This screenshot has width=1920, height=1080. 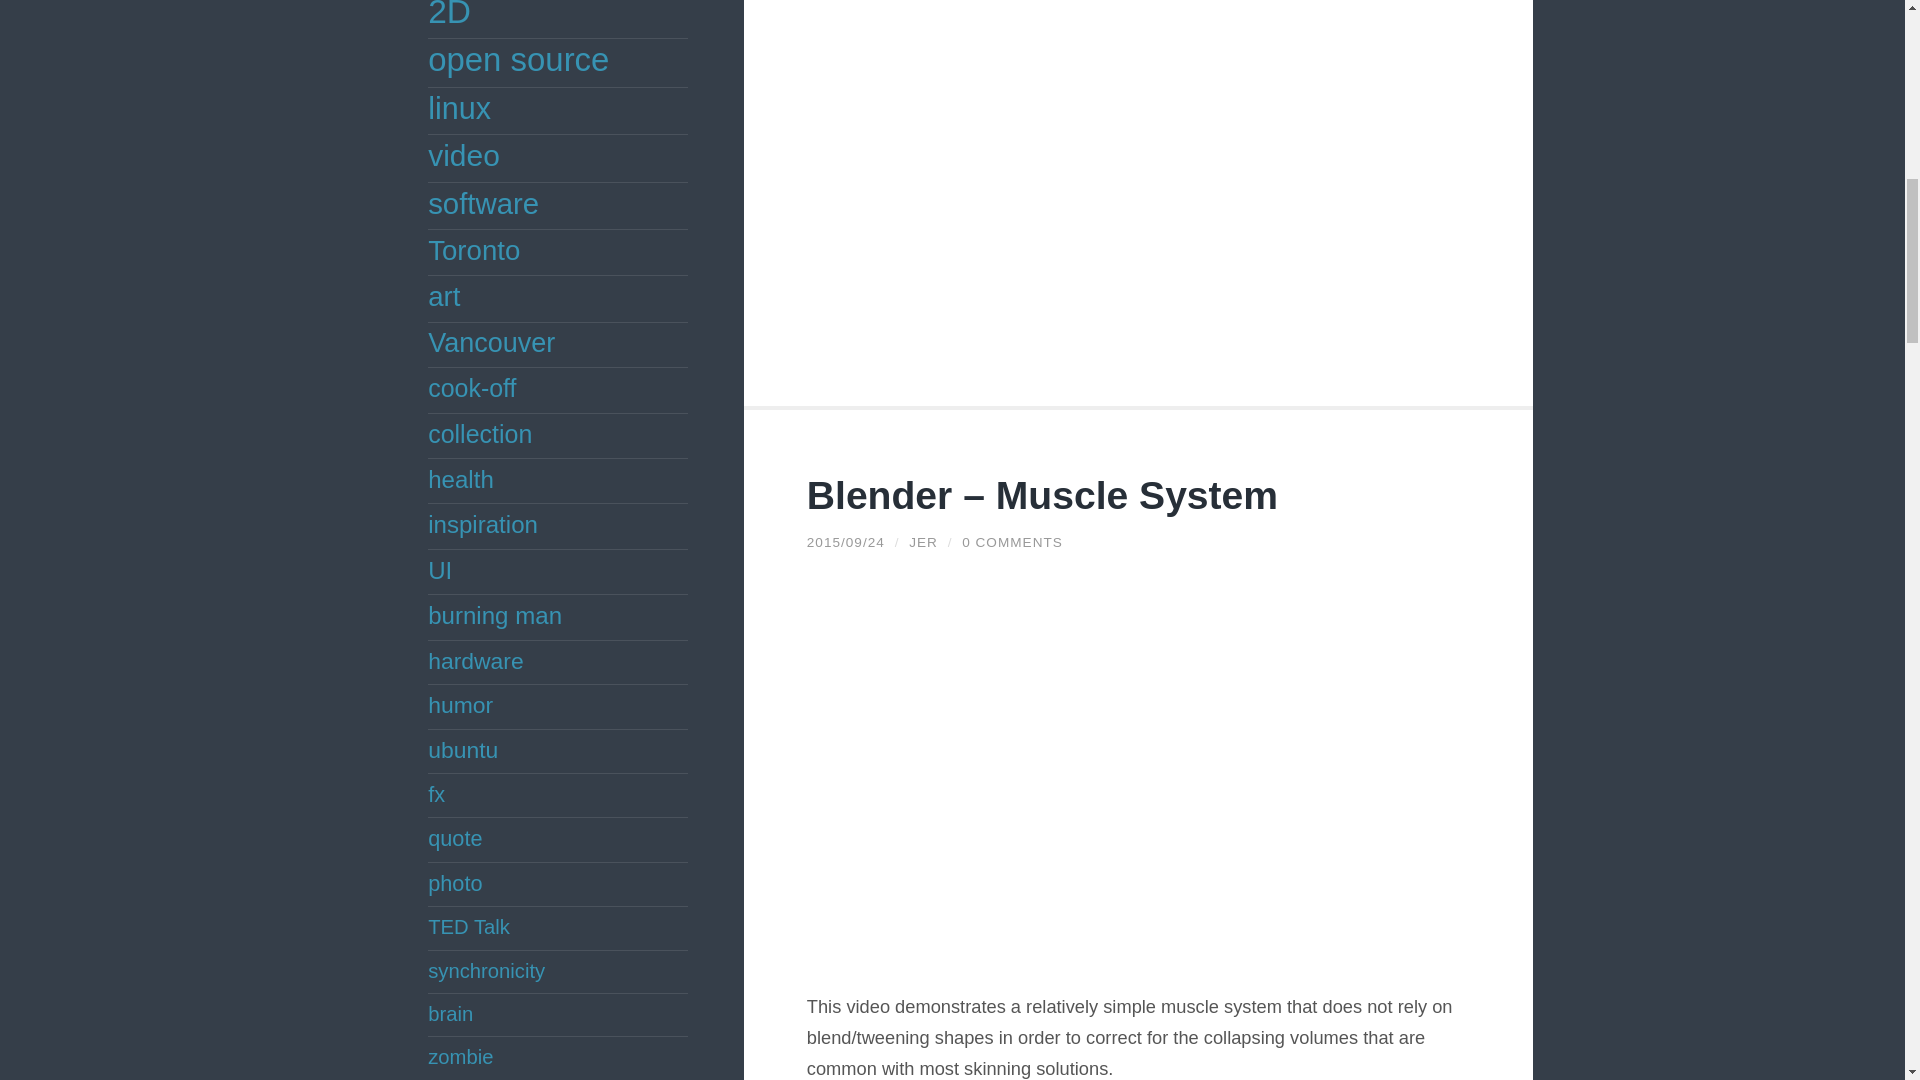 What do you see at coordinates (484, 203) in the screenshot?
I see `software` at bounding box center [484, 203].